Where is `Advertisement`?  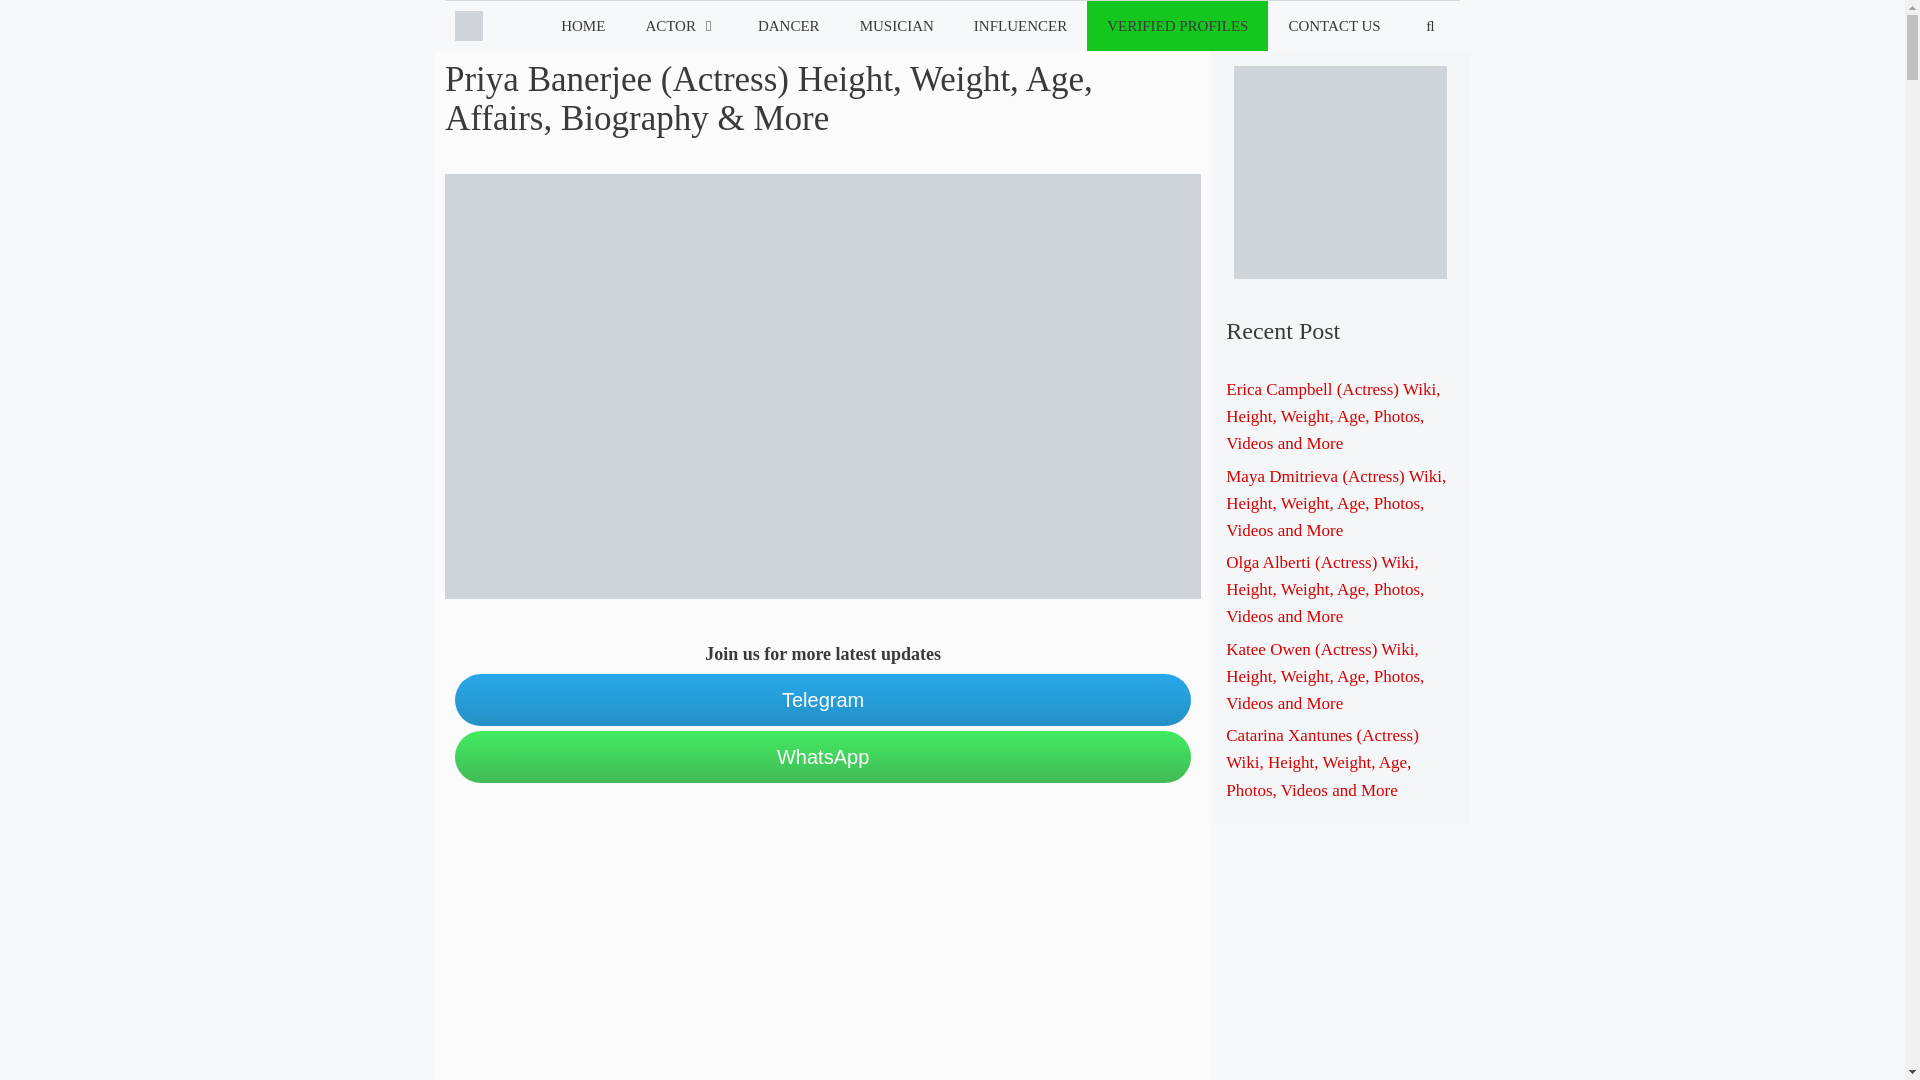 Advertisement is located at coordinates (823, 940).